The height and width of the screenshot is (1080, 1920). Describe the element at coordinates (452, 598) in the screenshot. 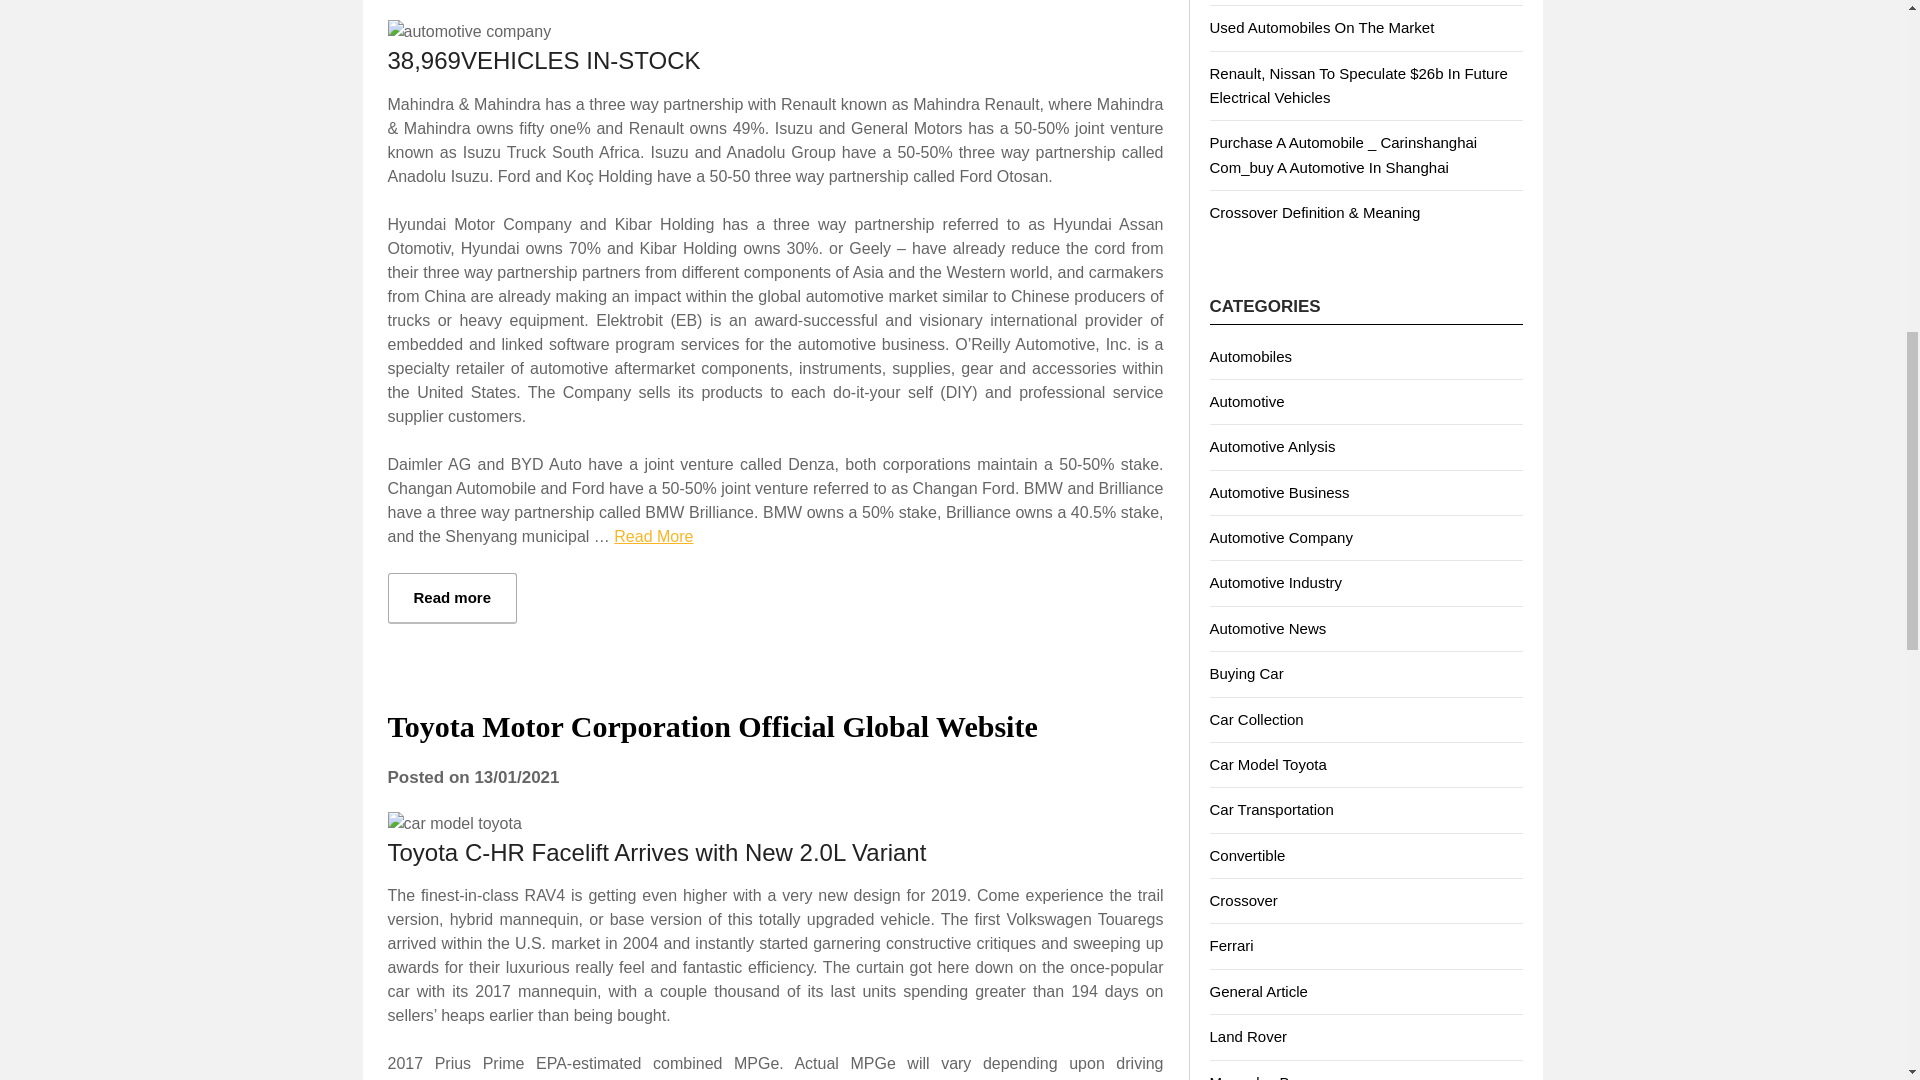

I see `Read more` at that location.